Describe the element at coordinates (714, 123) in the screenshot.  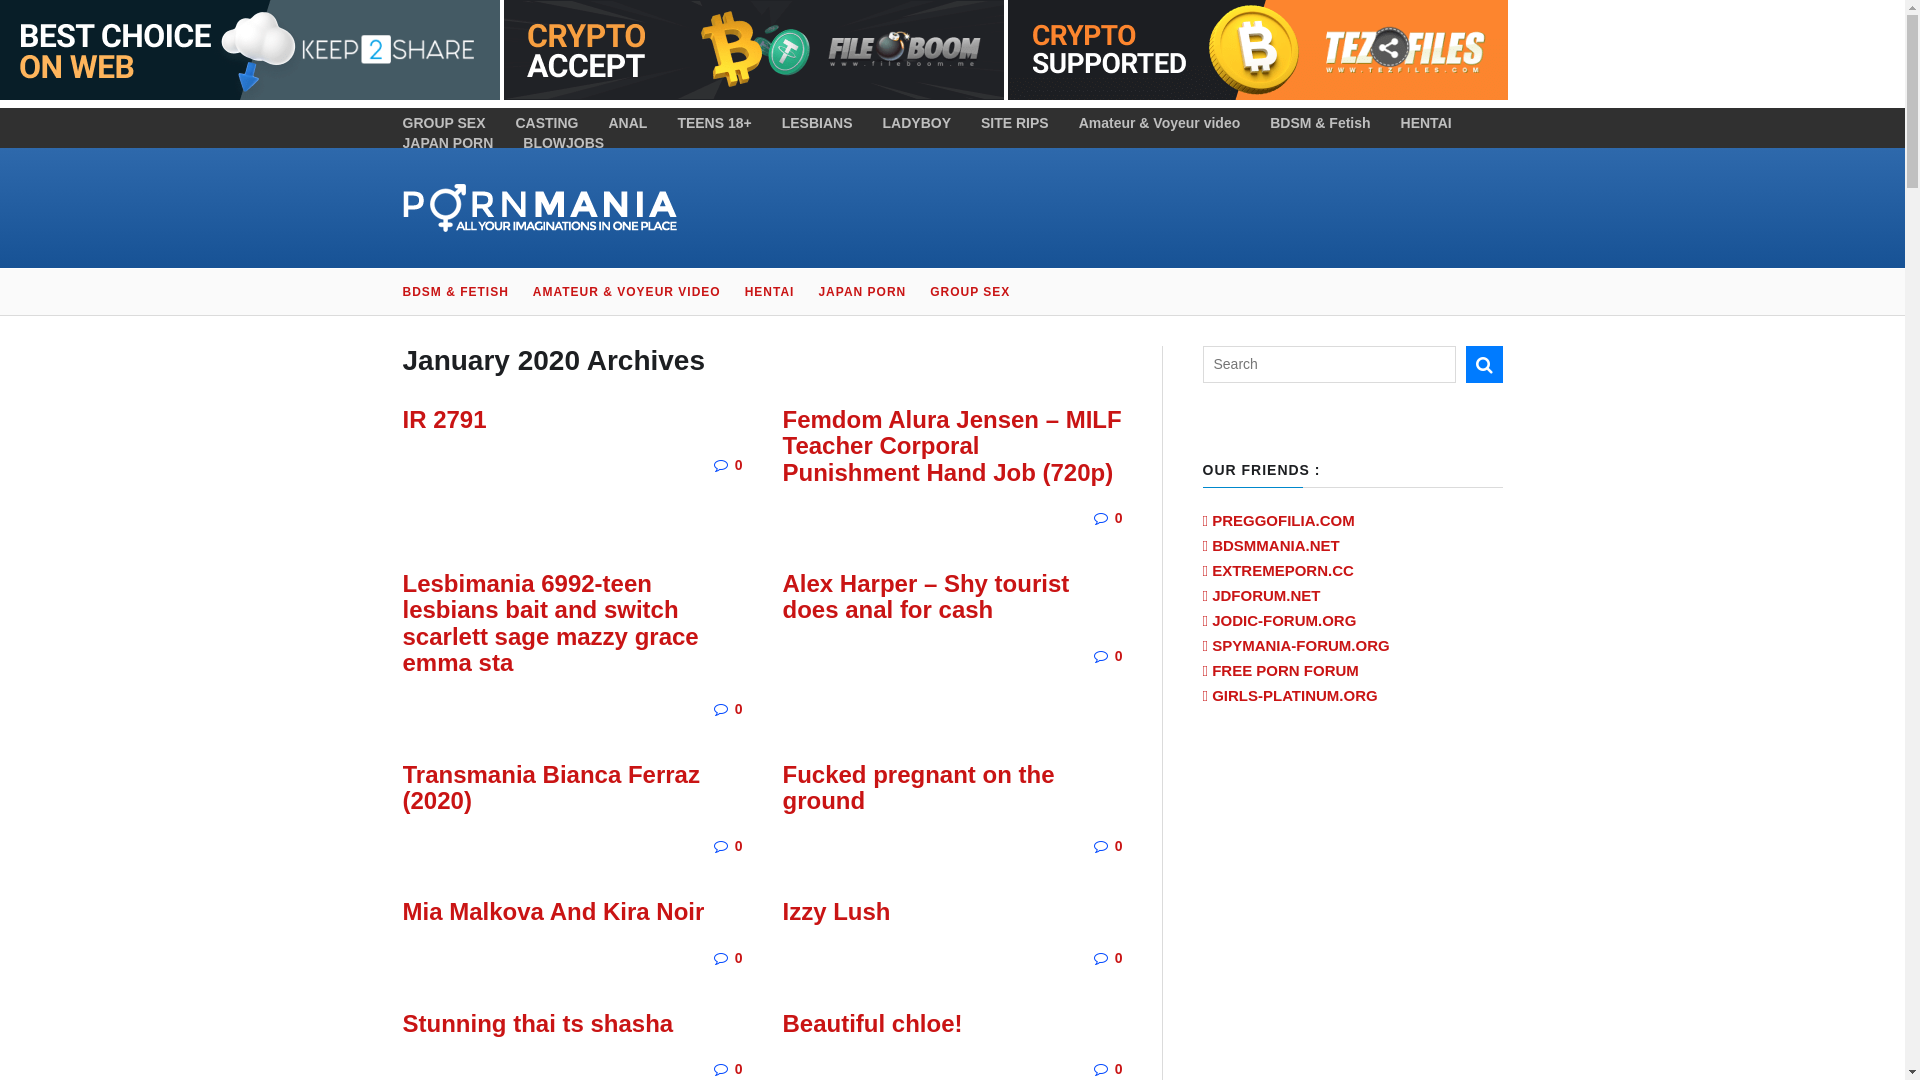
I see `TEENS 18+` at that location.